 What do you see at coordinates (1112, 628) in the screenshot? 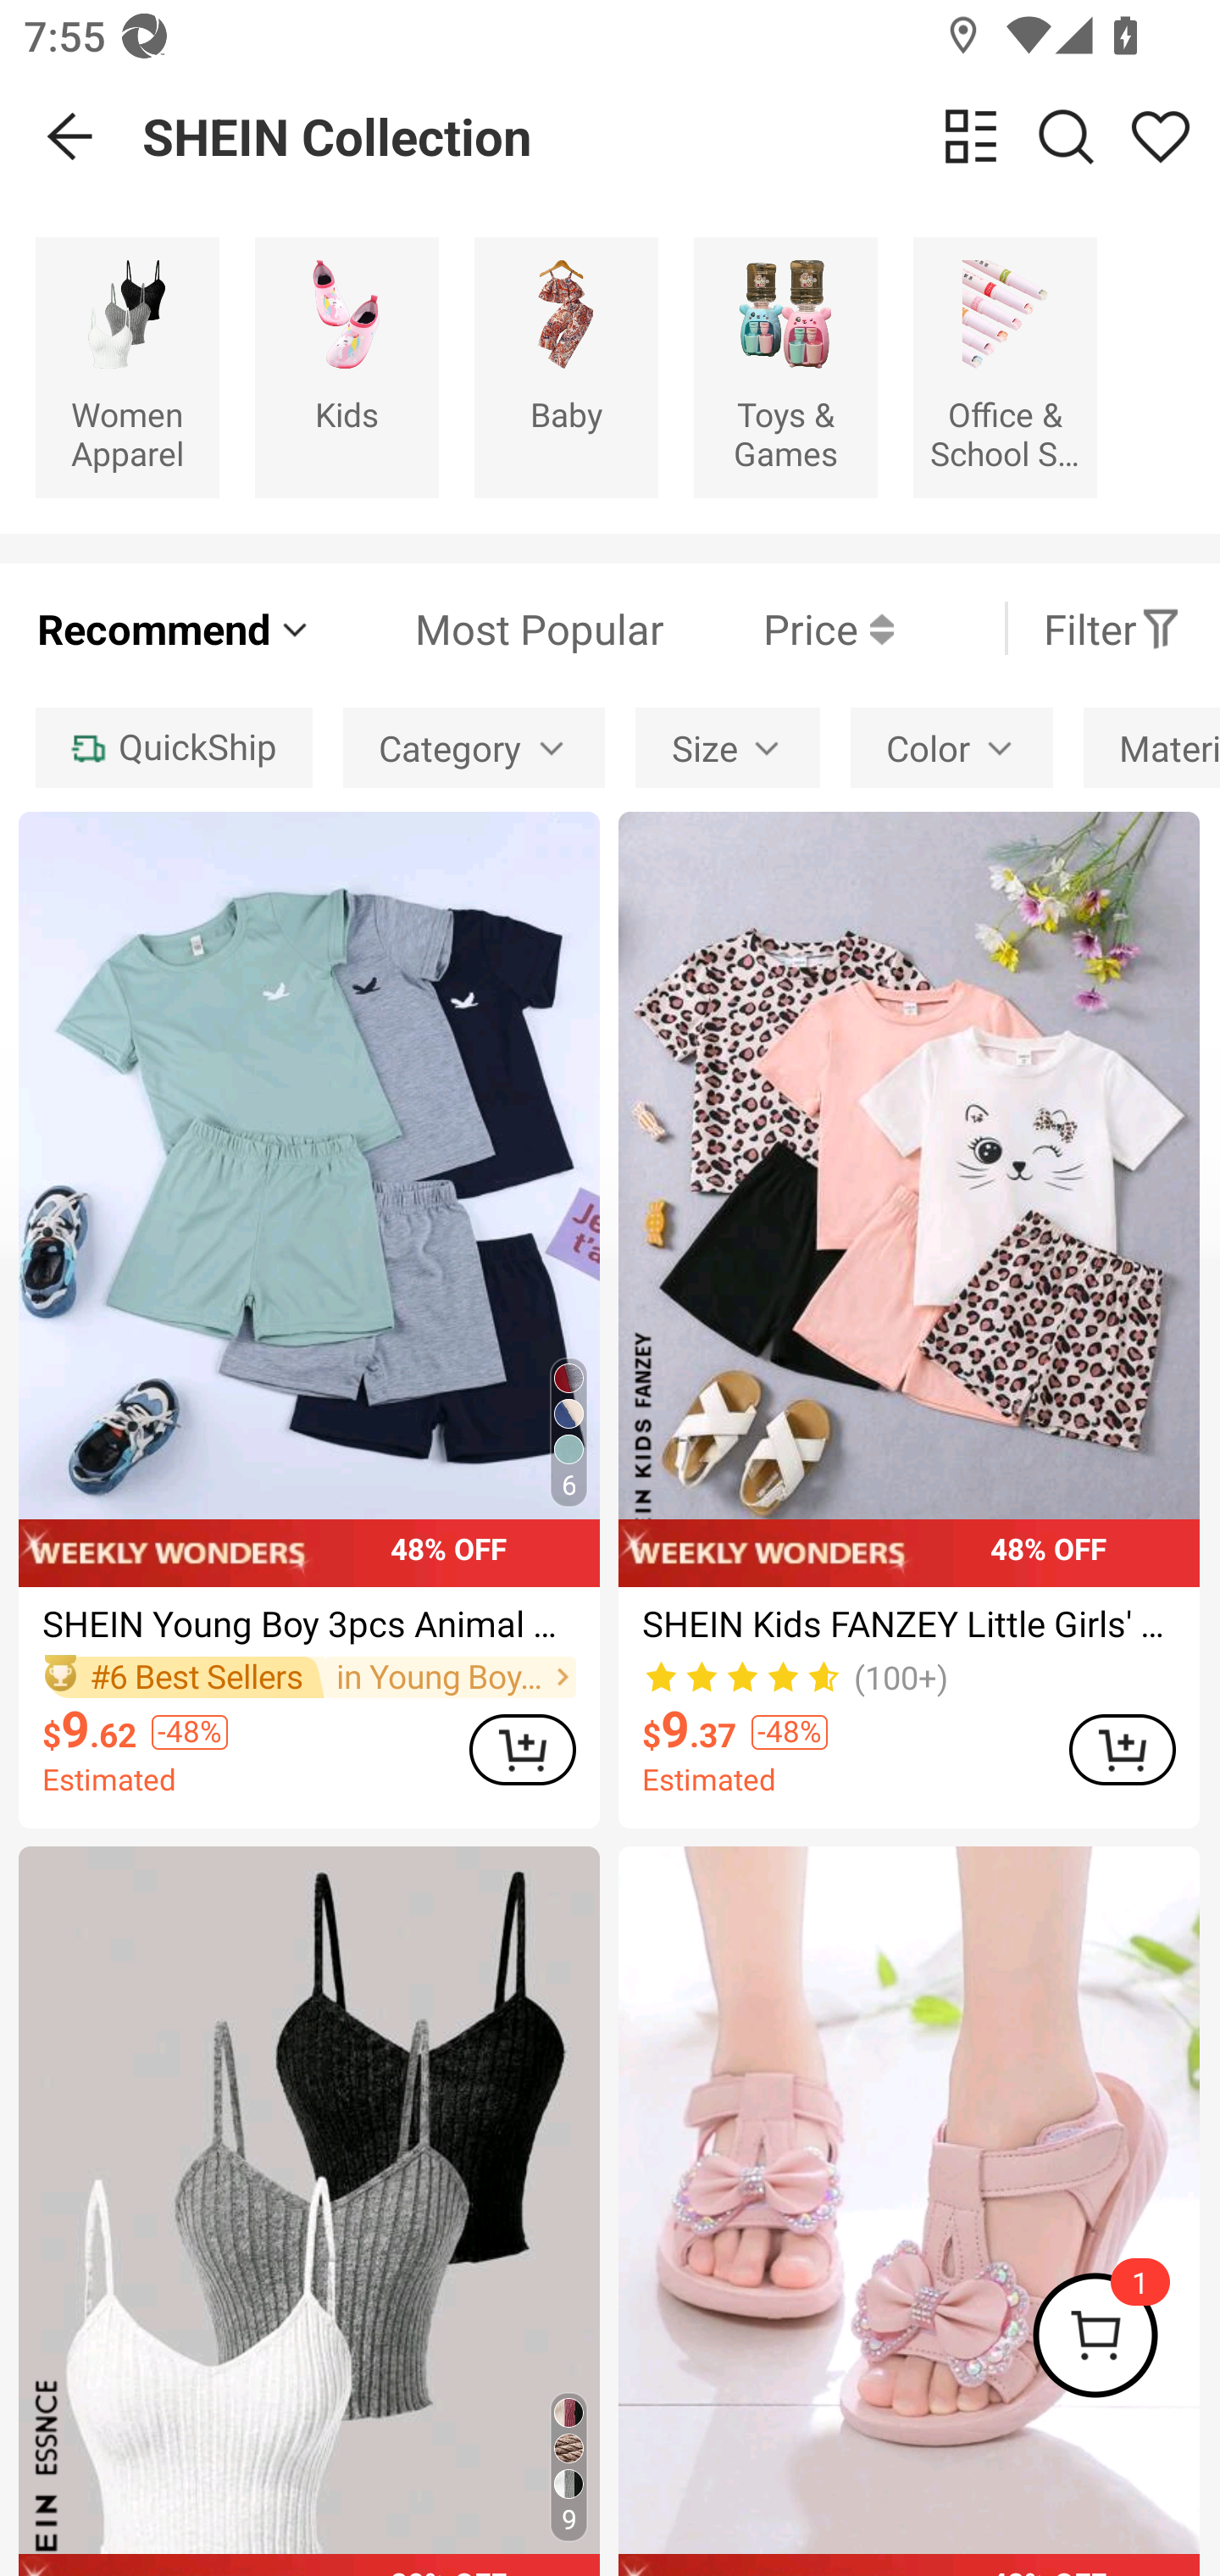
I see `Filter` at bounding box center [1112, 628].